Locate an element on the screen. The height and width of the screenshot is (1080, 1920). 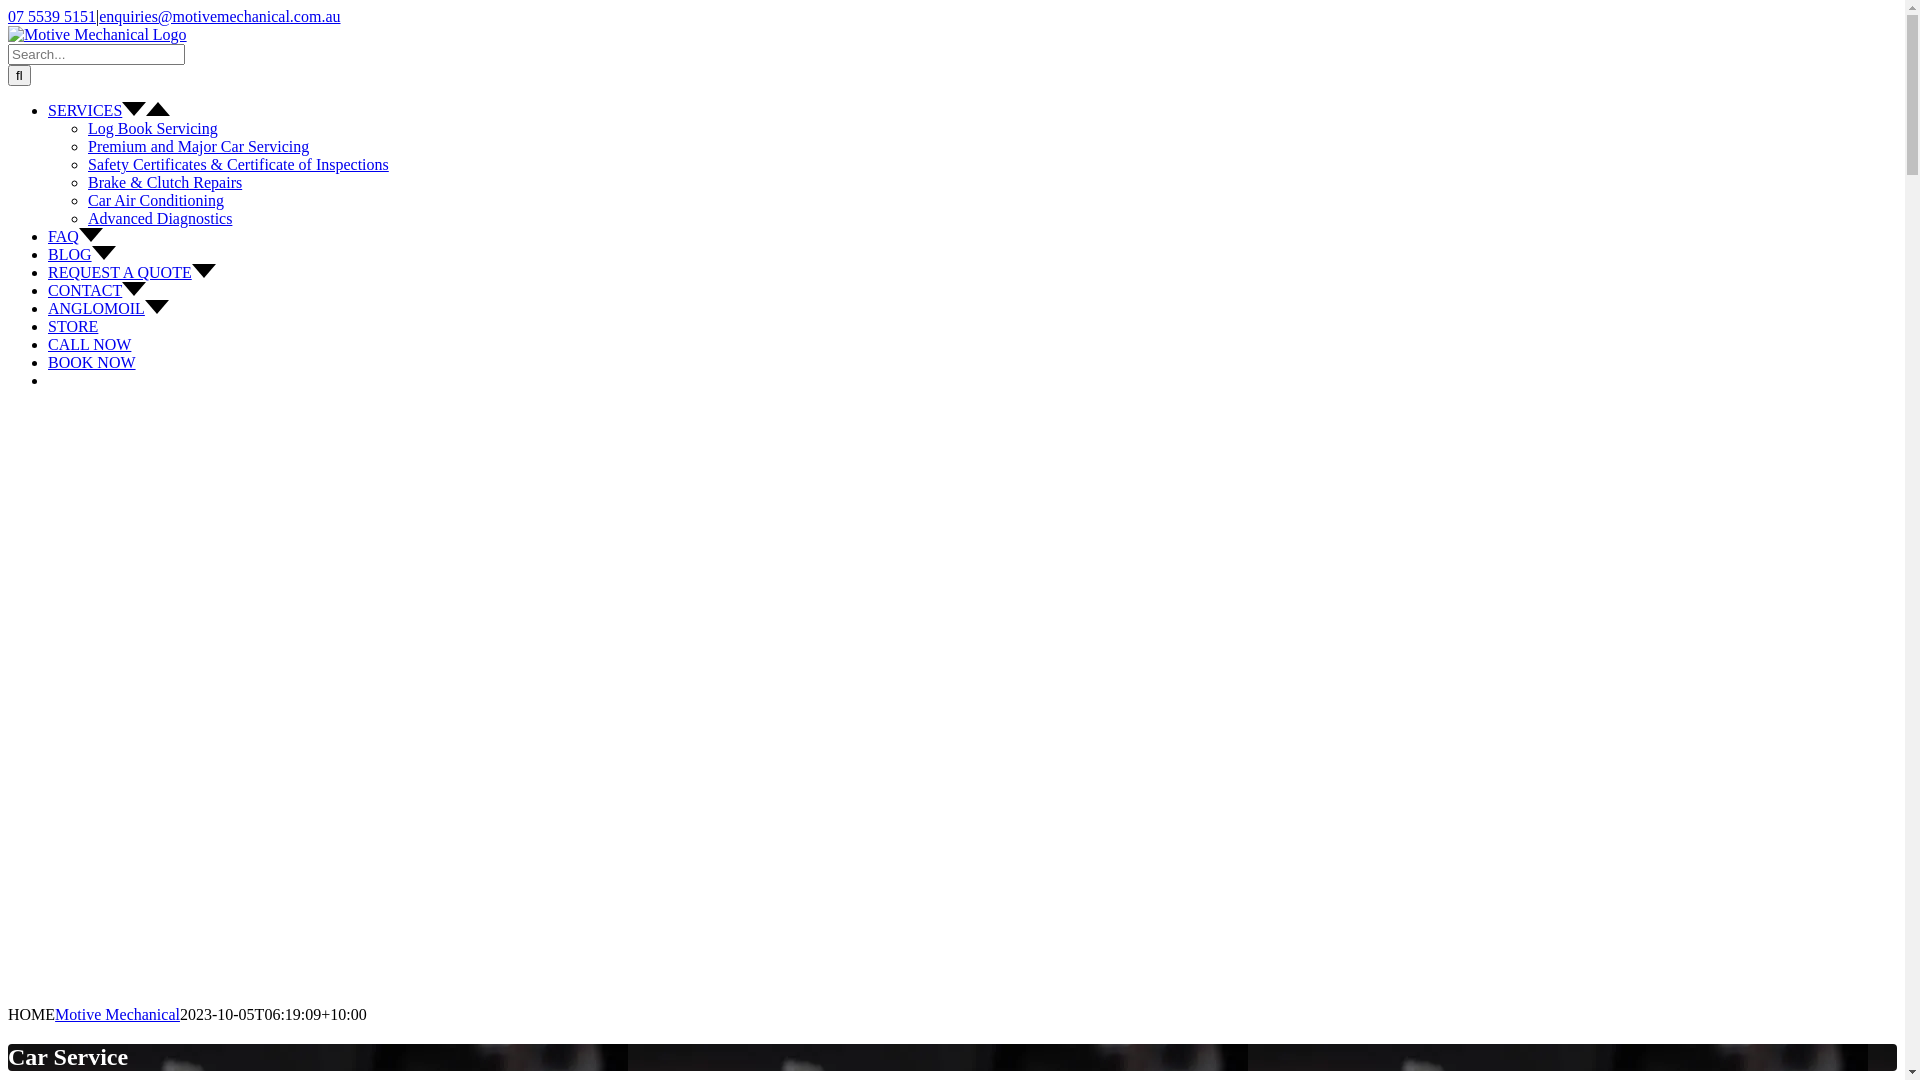
07 5539 5151 is located at coordinates (52, 16).